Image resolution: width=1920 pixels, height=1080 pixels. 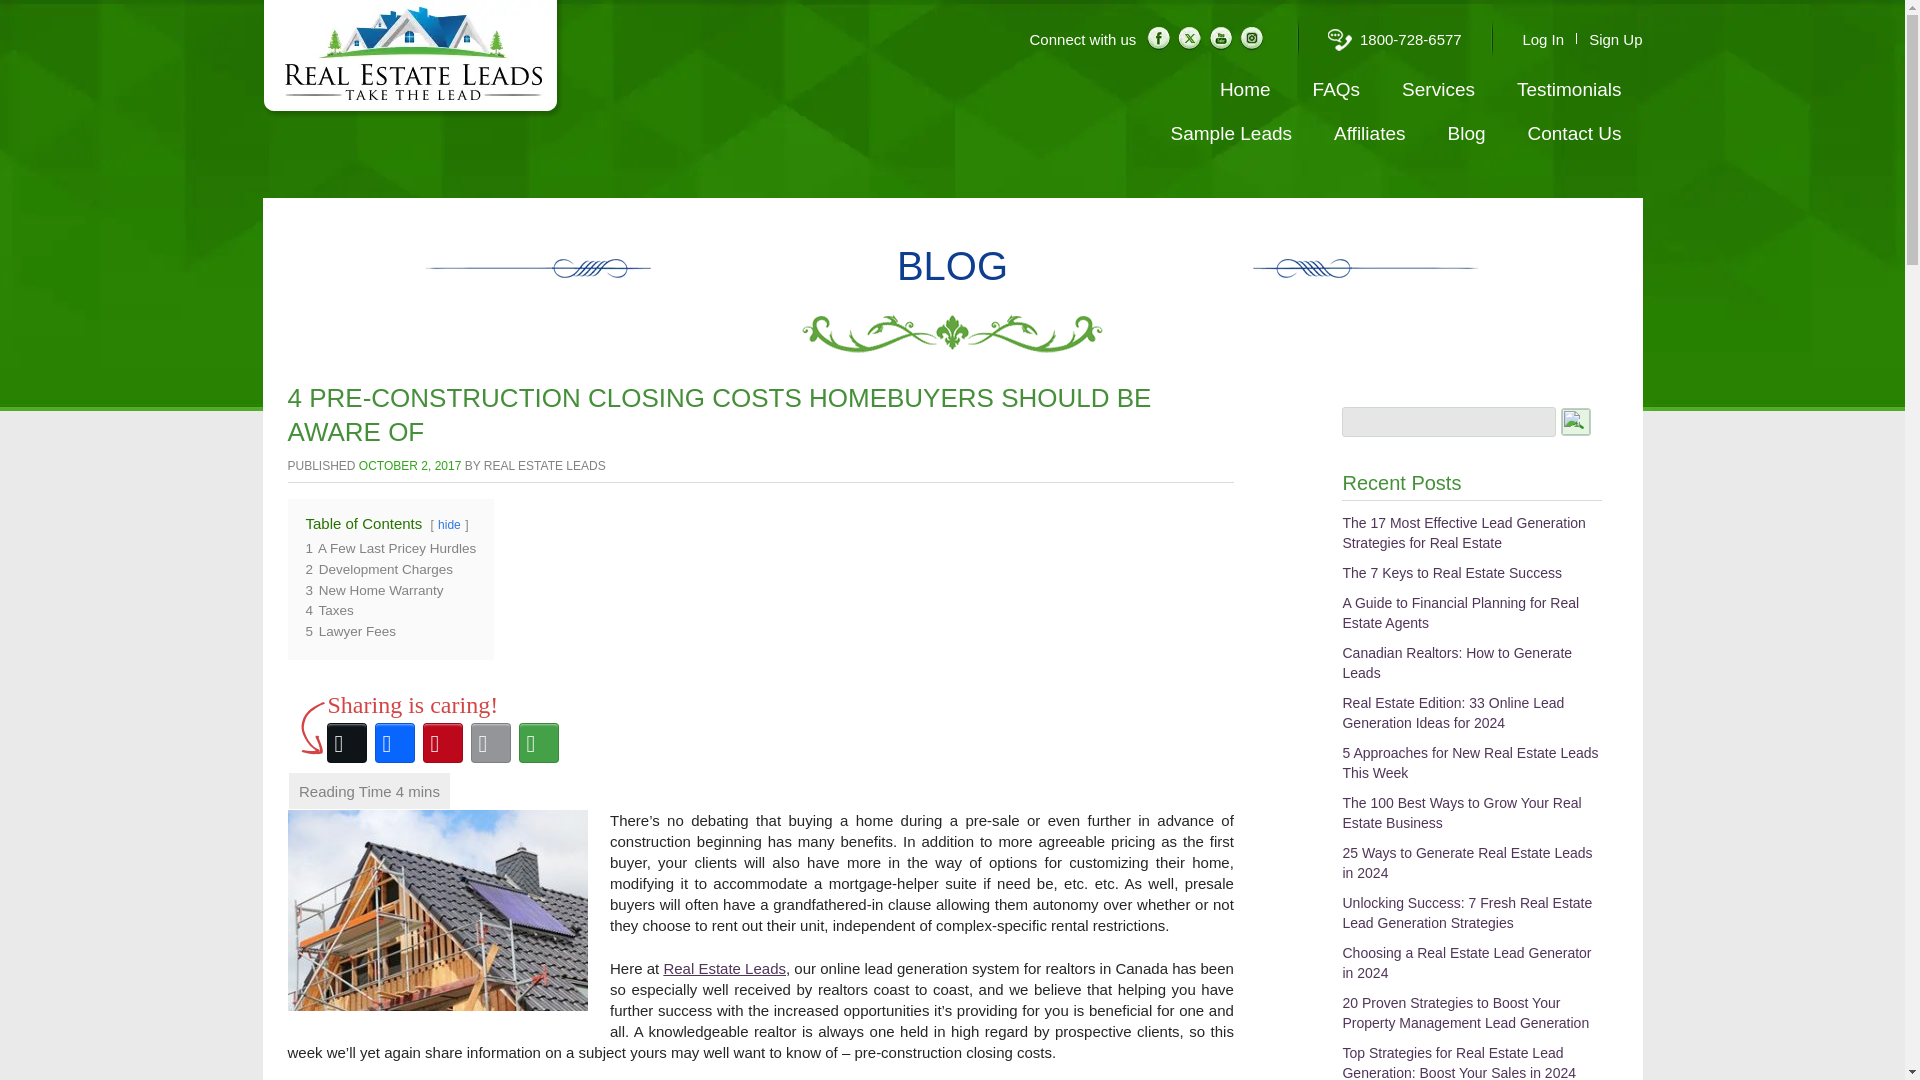 I want to click on Log In, so click(x=1543, y=39).